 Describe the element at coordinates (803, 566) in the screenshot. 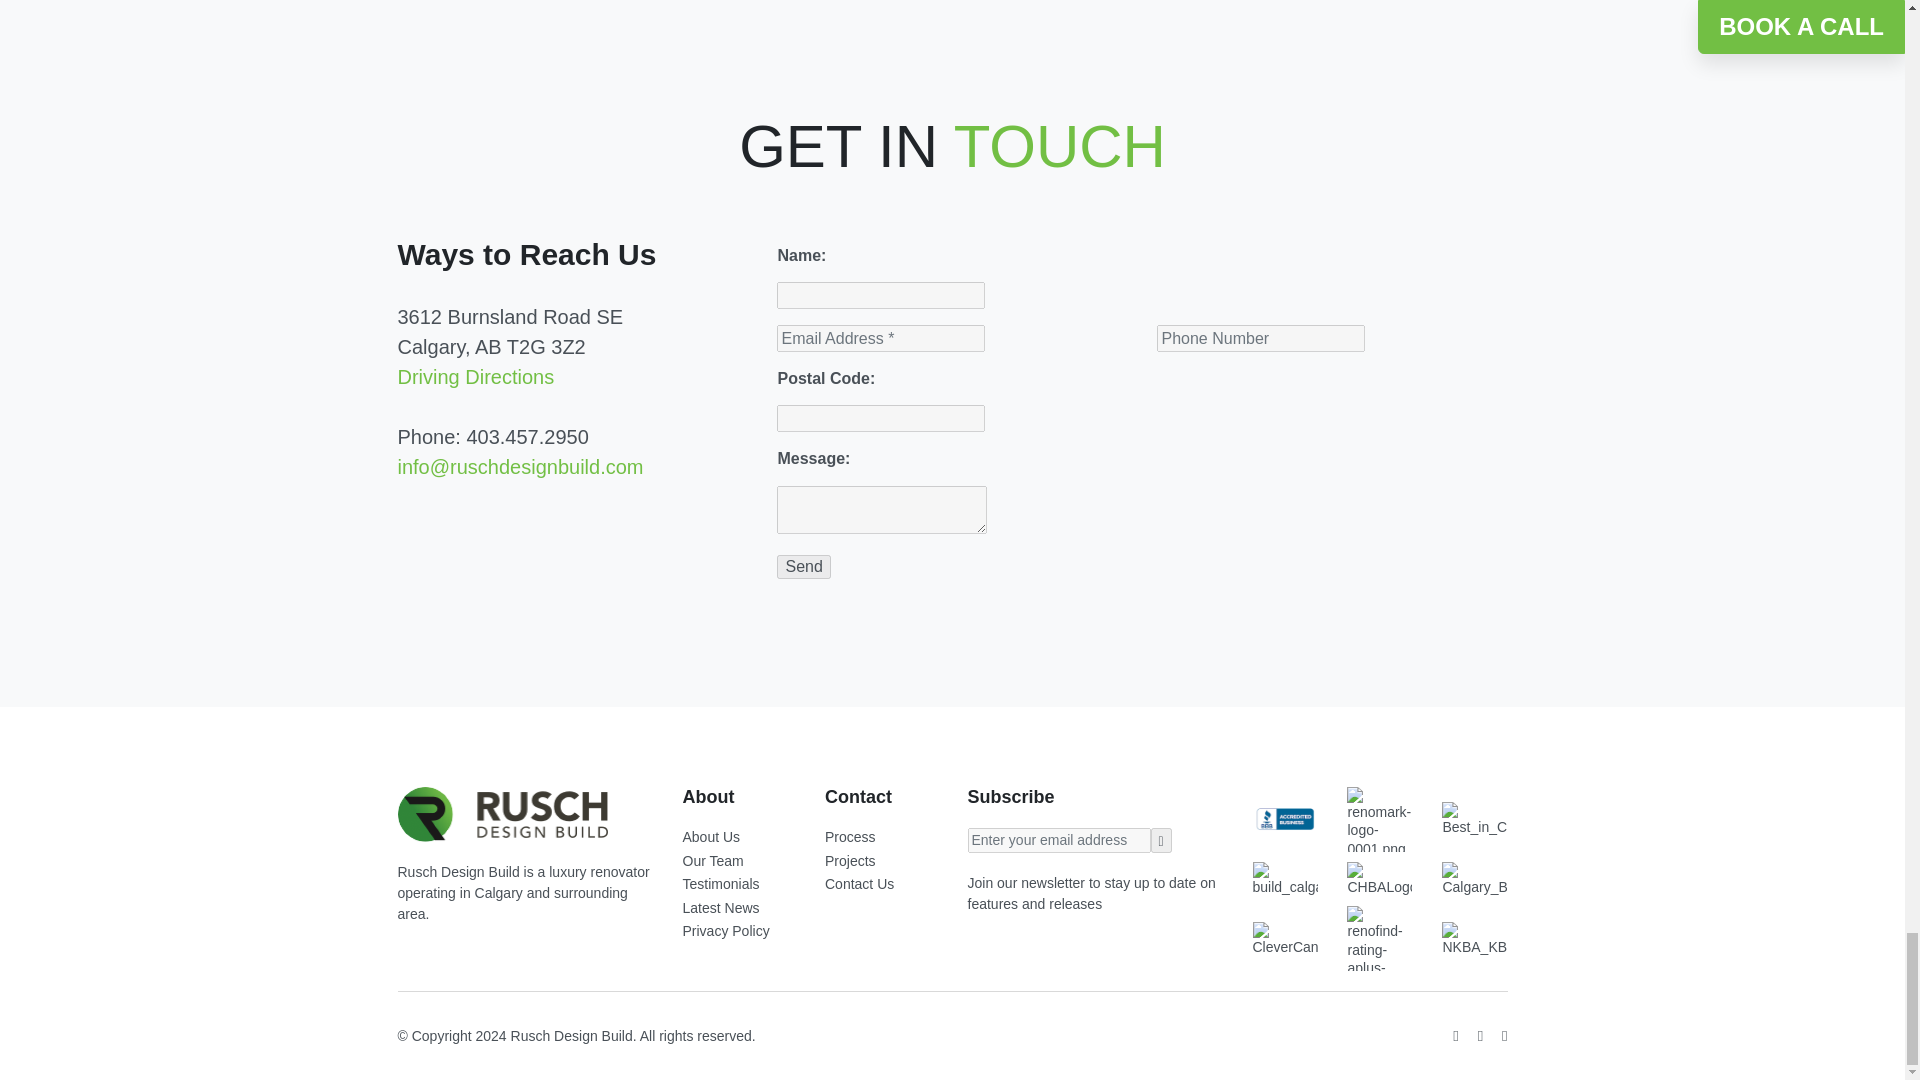

I see `Send` at that location.